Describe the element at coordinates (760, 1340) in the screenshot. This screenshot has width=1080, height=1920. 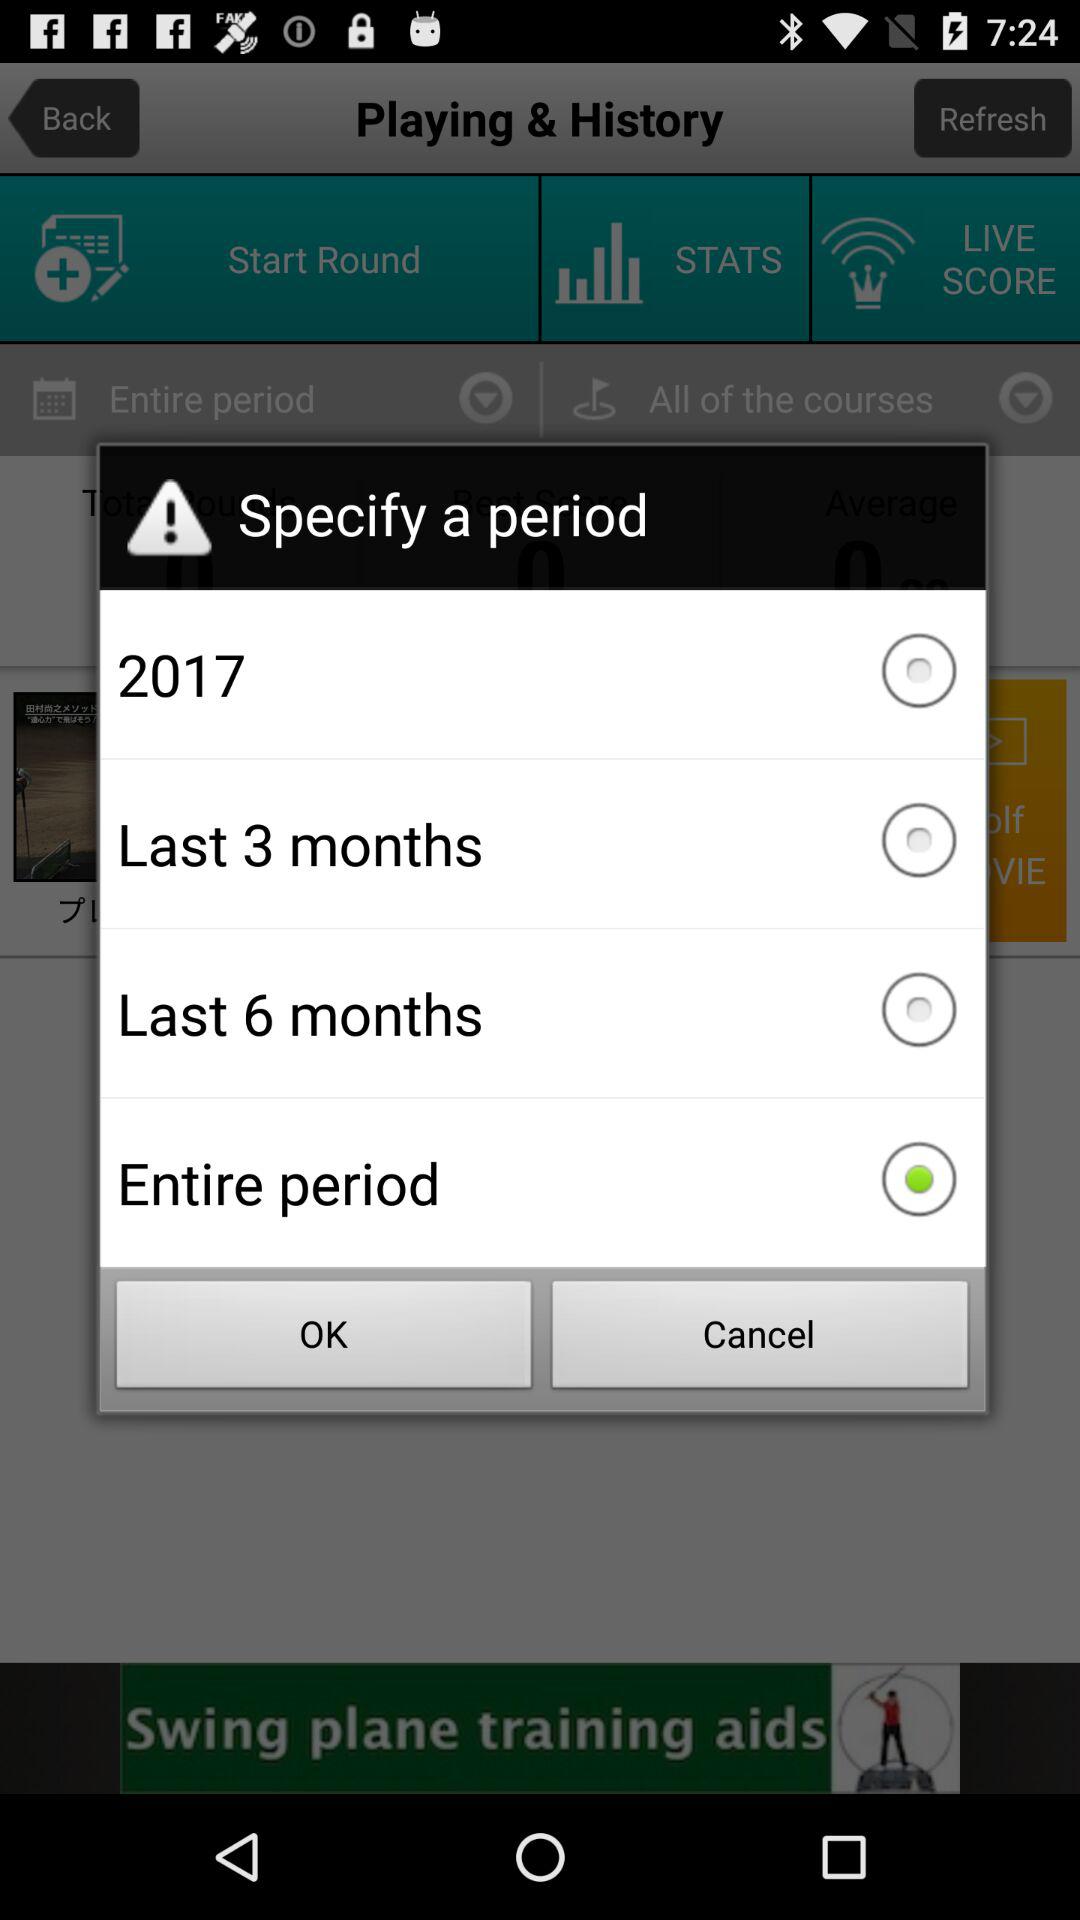
I see `click the icon at the bottom right corner` at that location.